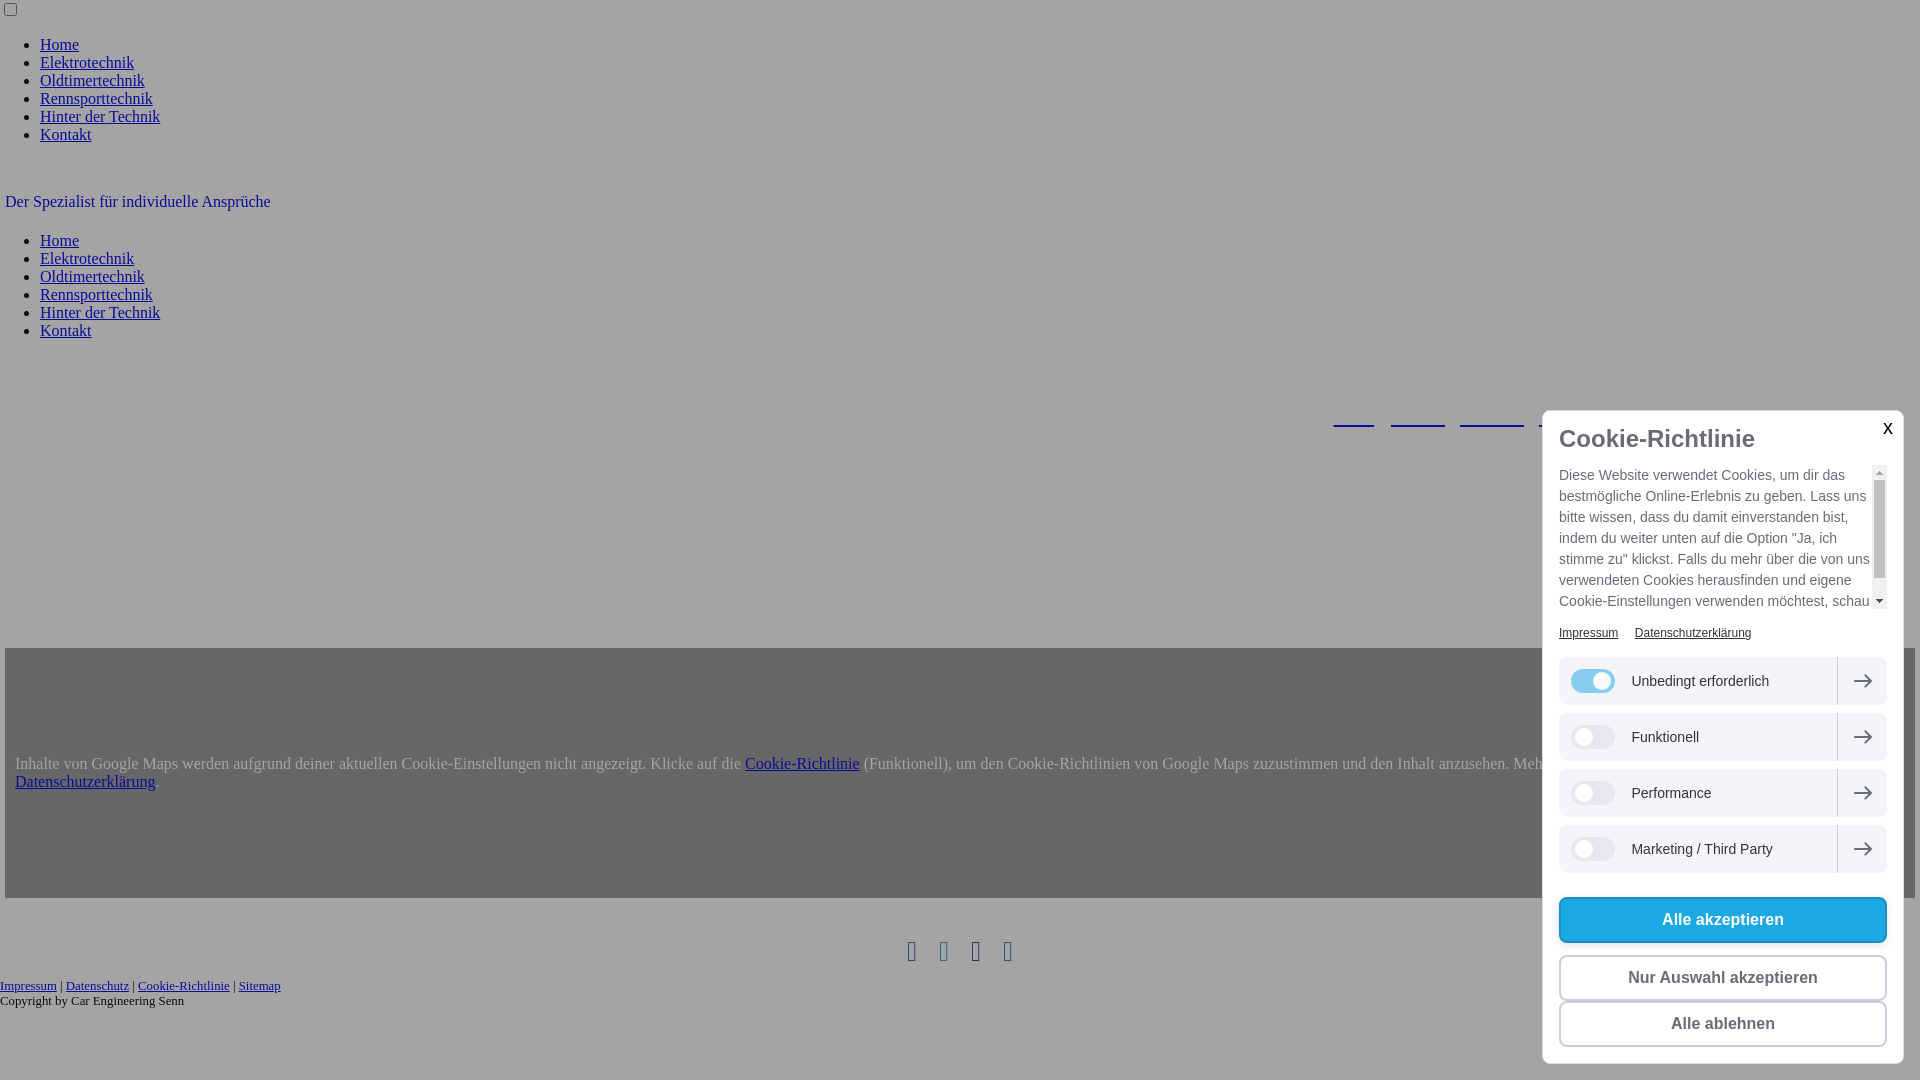 Image resolution: width=1920 pixels, height=1080 pixels. What do you see at coordinates (66, 330) in the screenshot?
I see `Kontakt` at bounding box center [66, 330].